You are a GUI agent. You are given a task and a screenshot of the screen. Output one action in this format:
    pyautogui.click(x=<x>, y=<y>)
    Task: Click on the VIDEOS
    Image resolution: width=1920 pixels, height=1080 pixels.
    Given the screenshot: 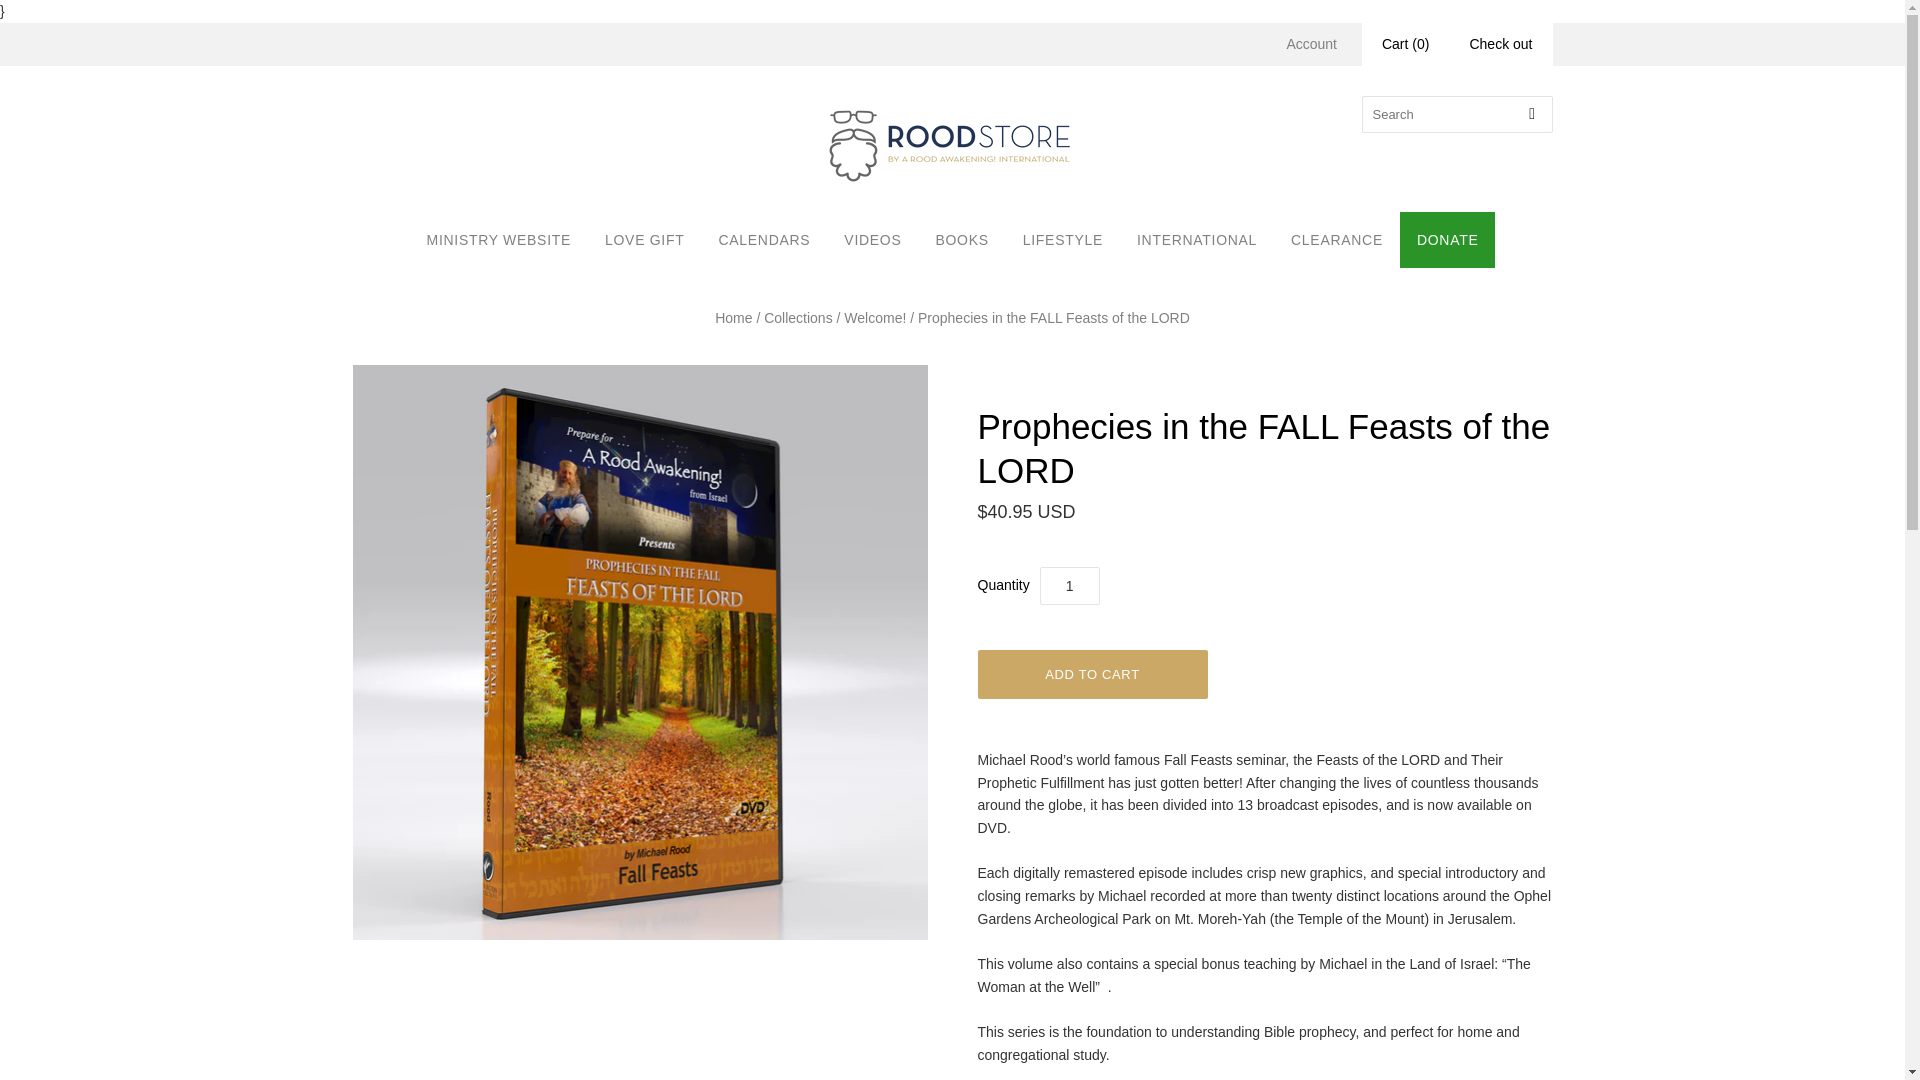 What is the action you would take?
    pyautogui.click(x=872, y=240)
    